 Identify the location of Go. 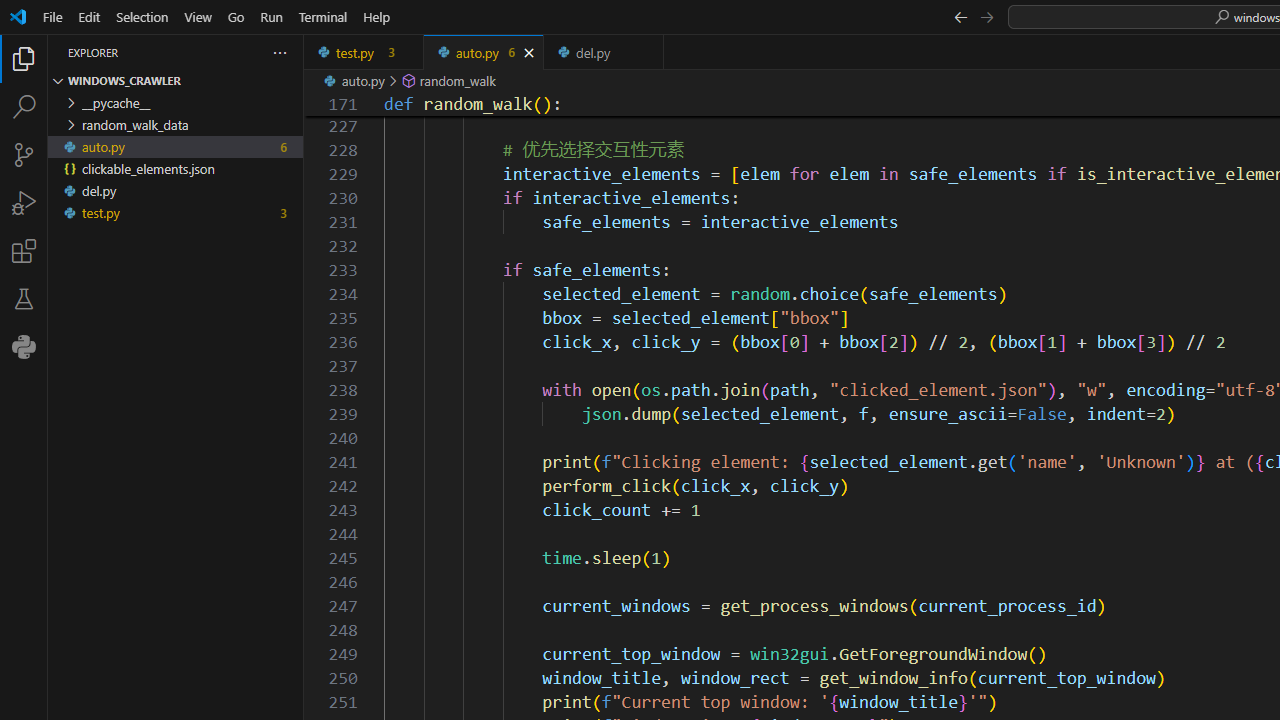
(236, 16).